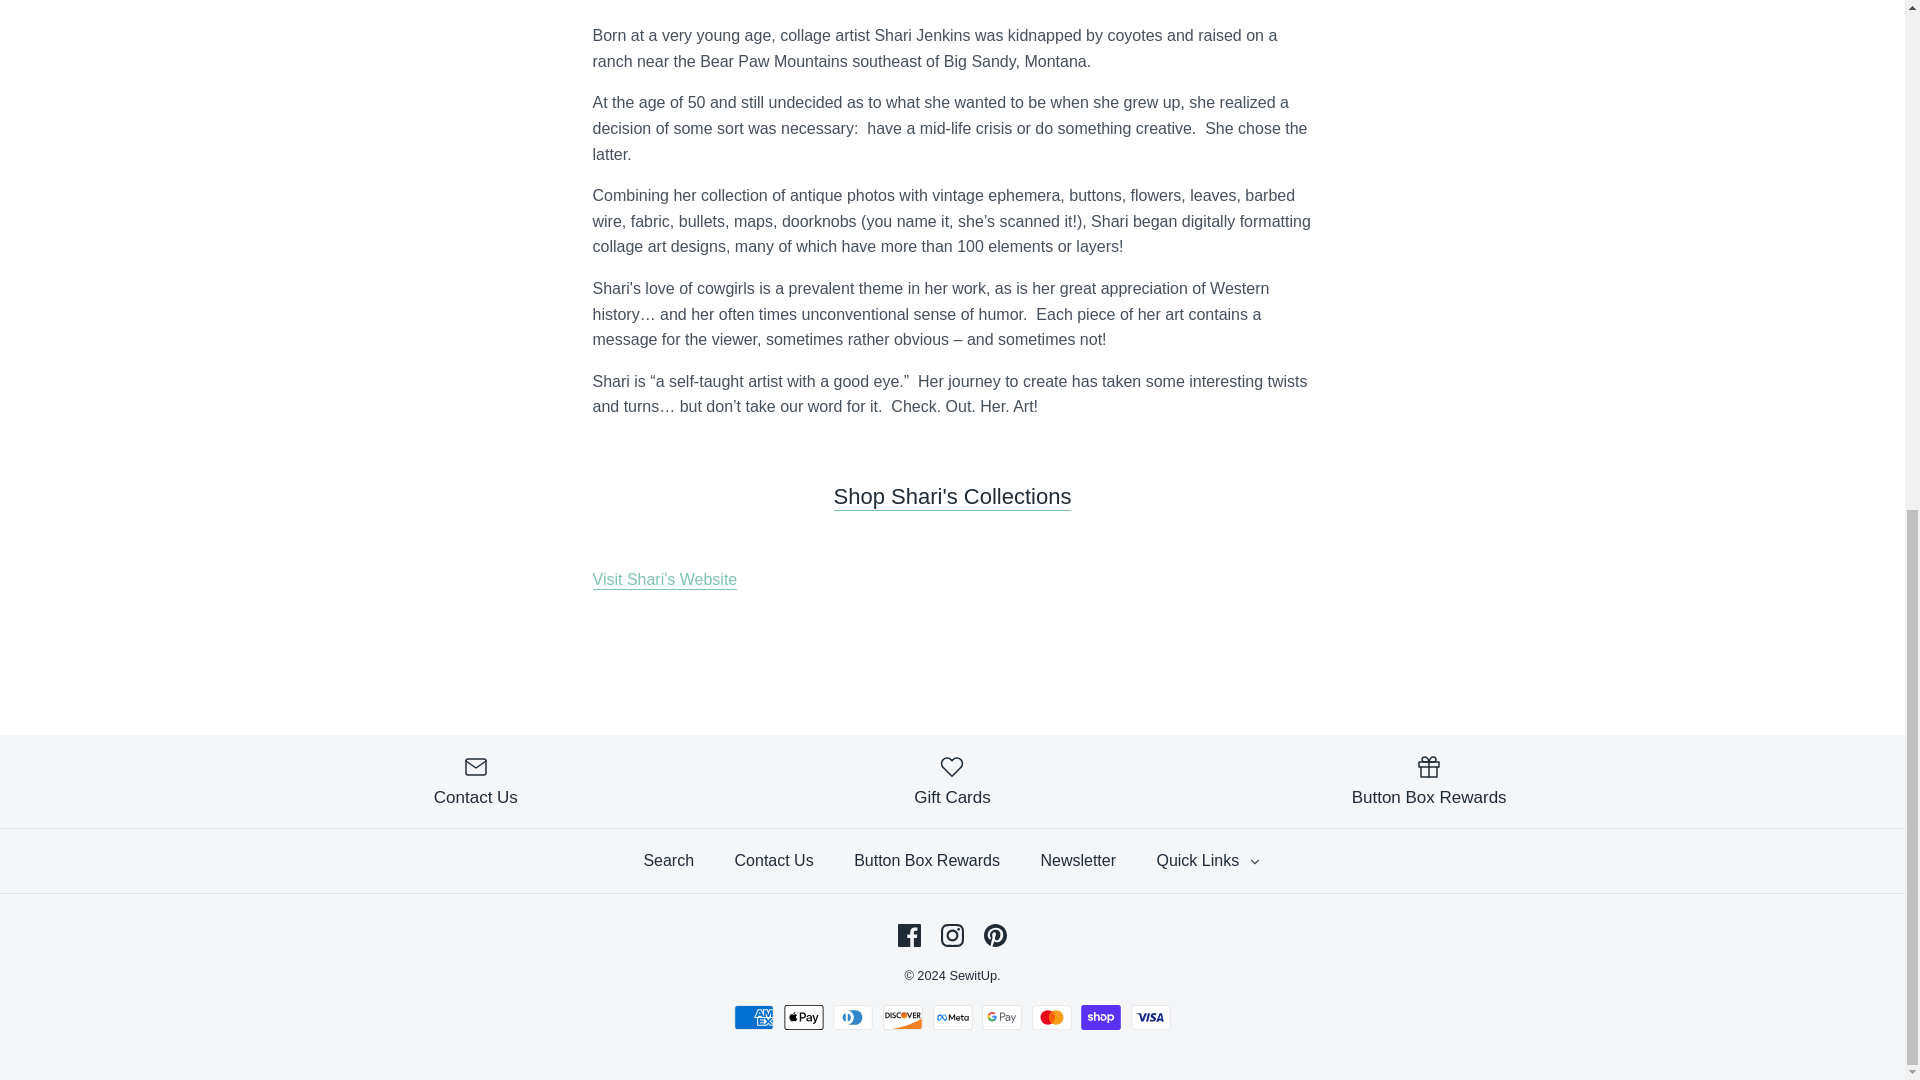  I want to click on Facebook, so click(910, 936).